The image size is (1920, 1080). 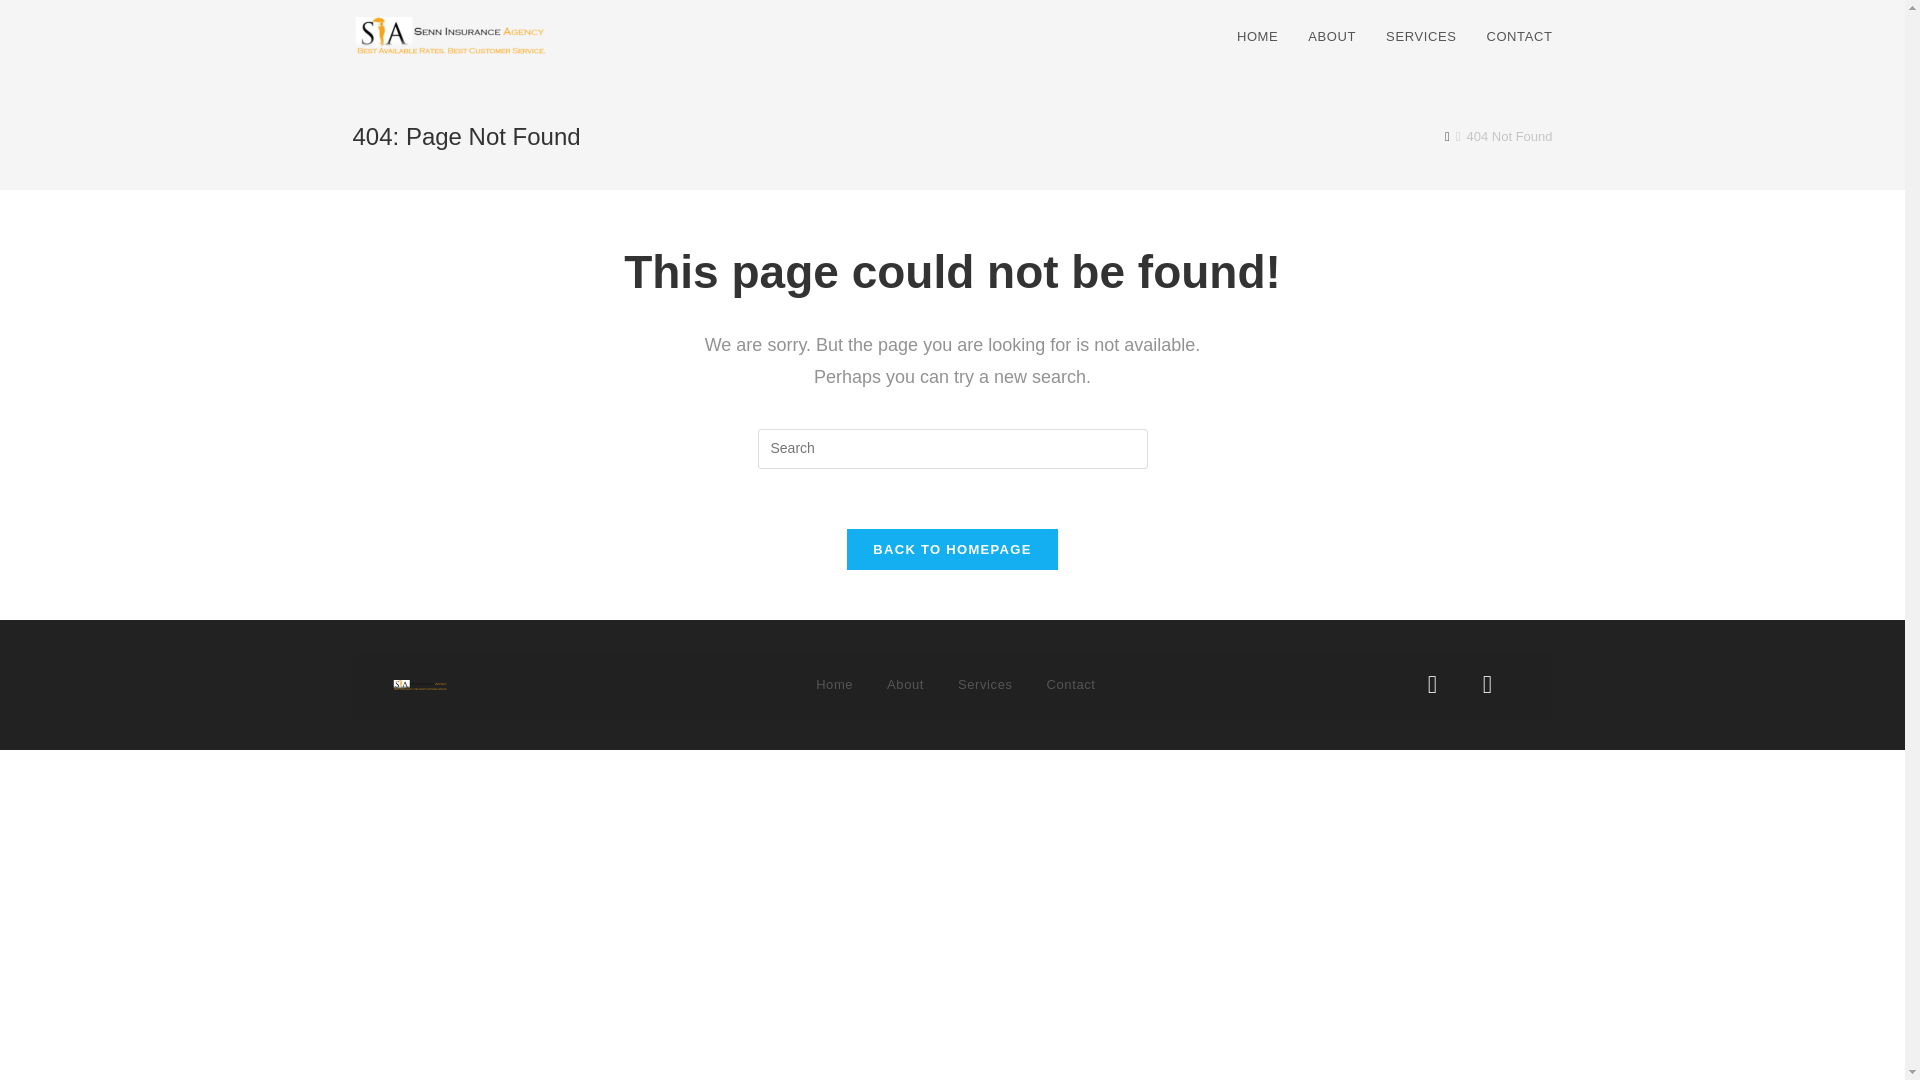 What do you see at coordinates (904, 685) in the screenshot?
I see `About` at bounding box center [904, 685].